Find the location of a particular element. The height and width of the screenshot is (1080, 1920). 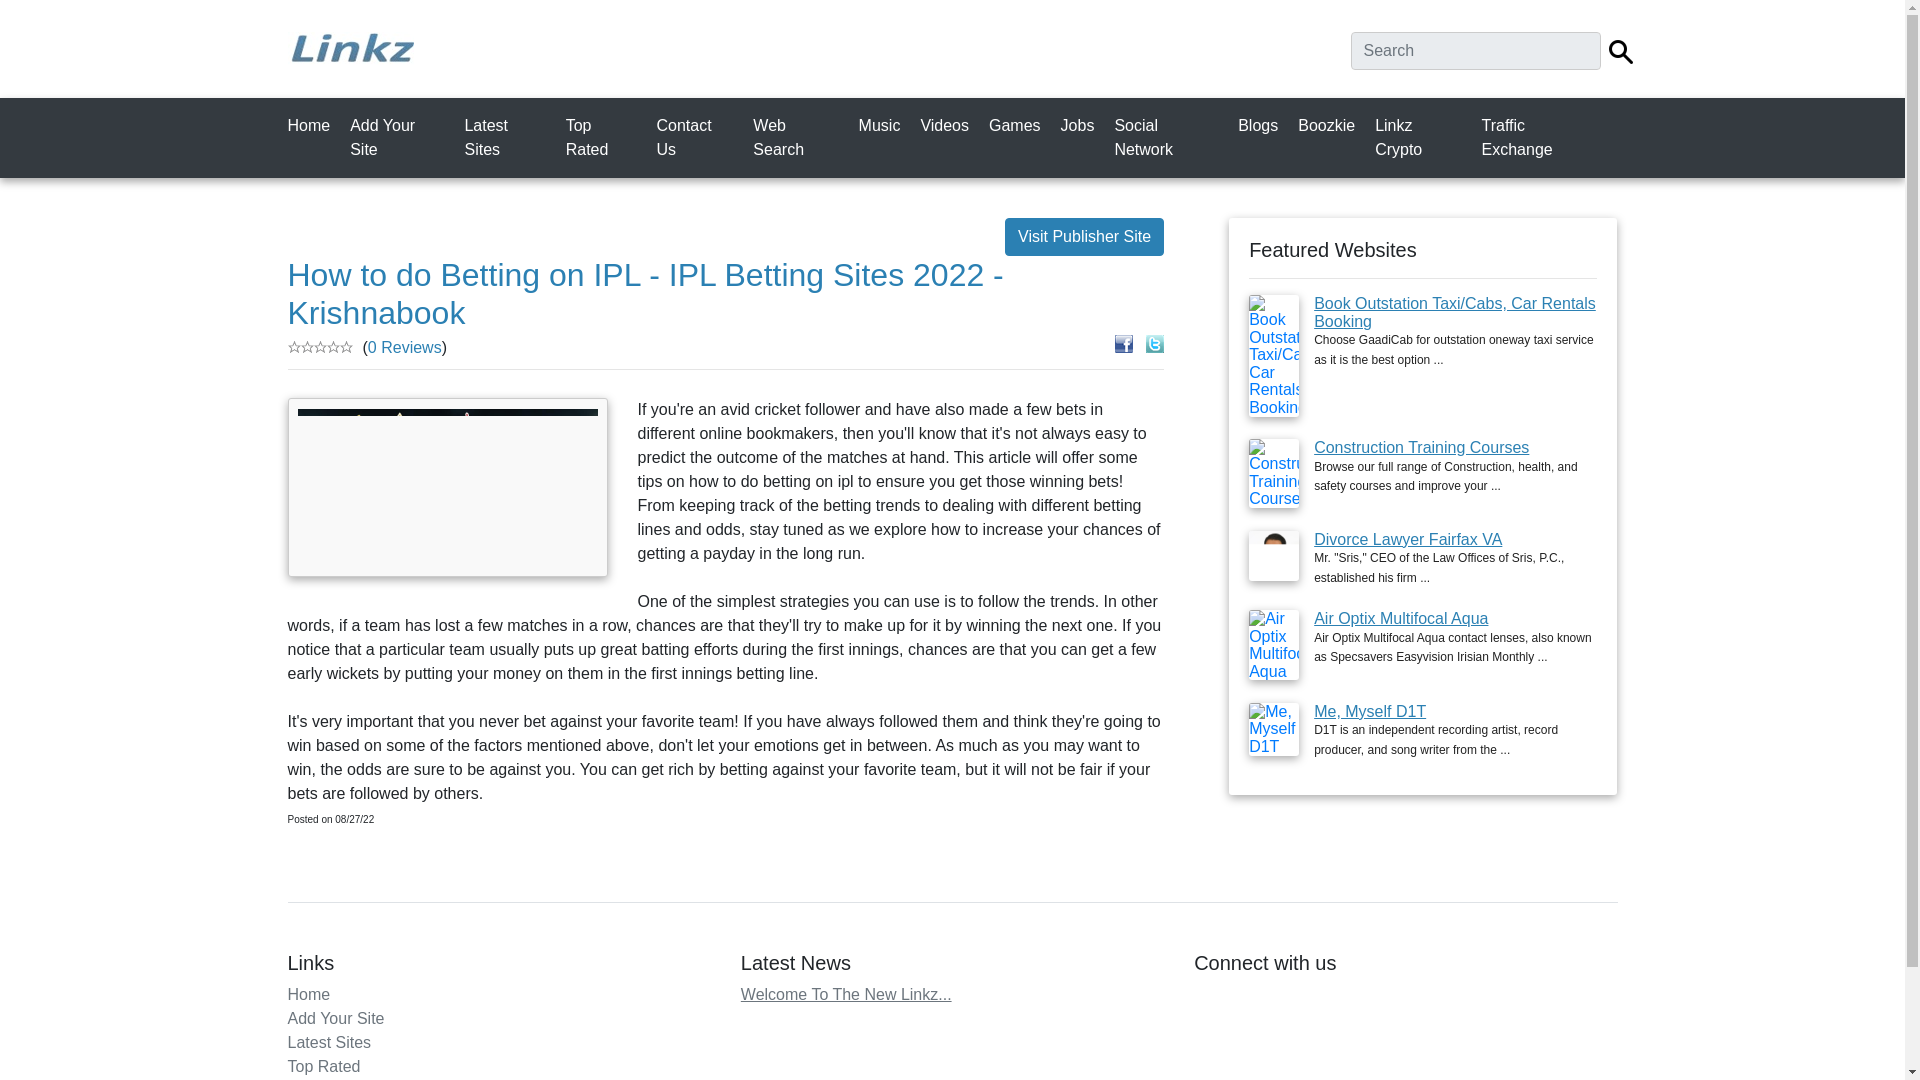

Construction Training Courses is located at coordinates (1420, 446).